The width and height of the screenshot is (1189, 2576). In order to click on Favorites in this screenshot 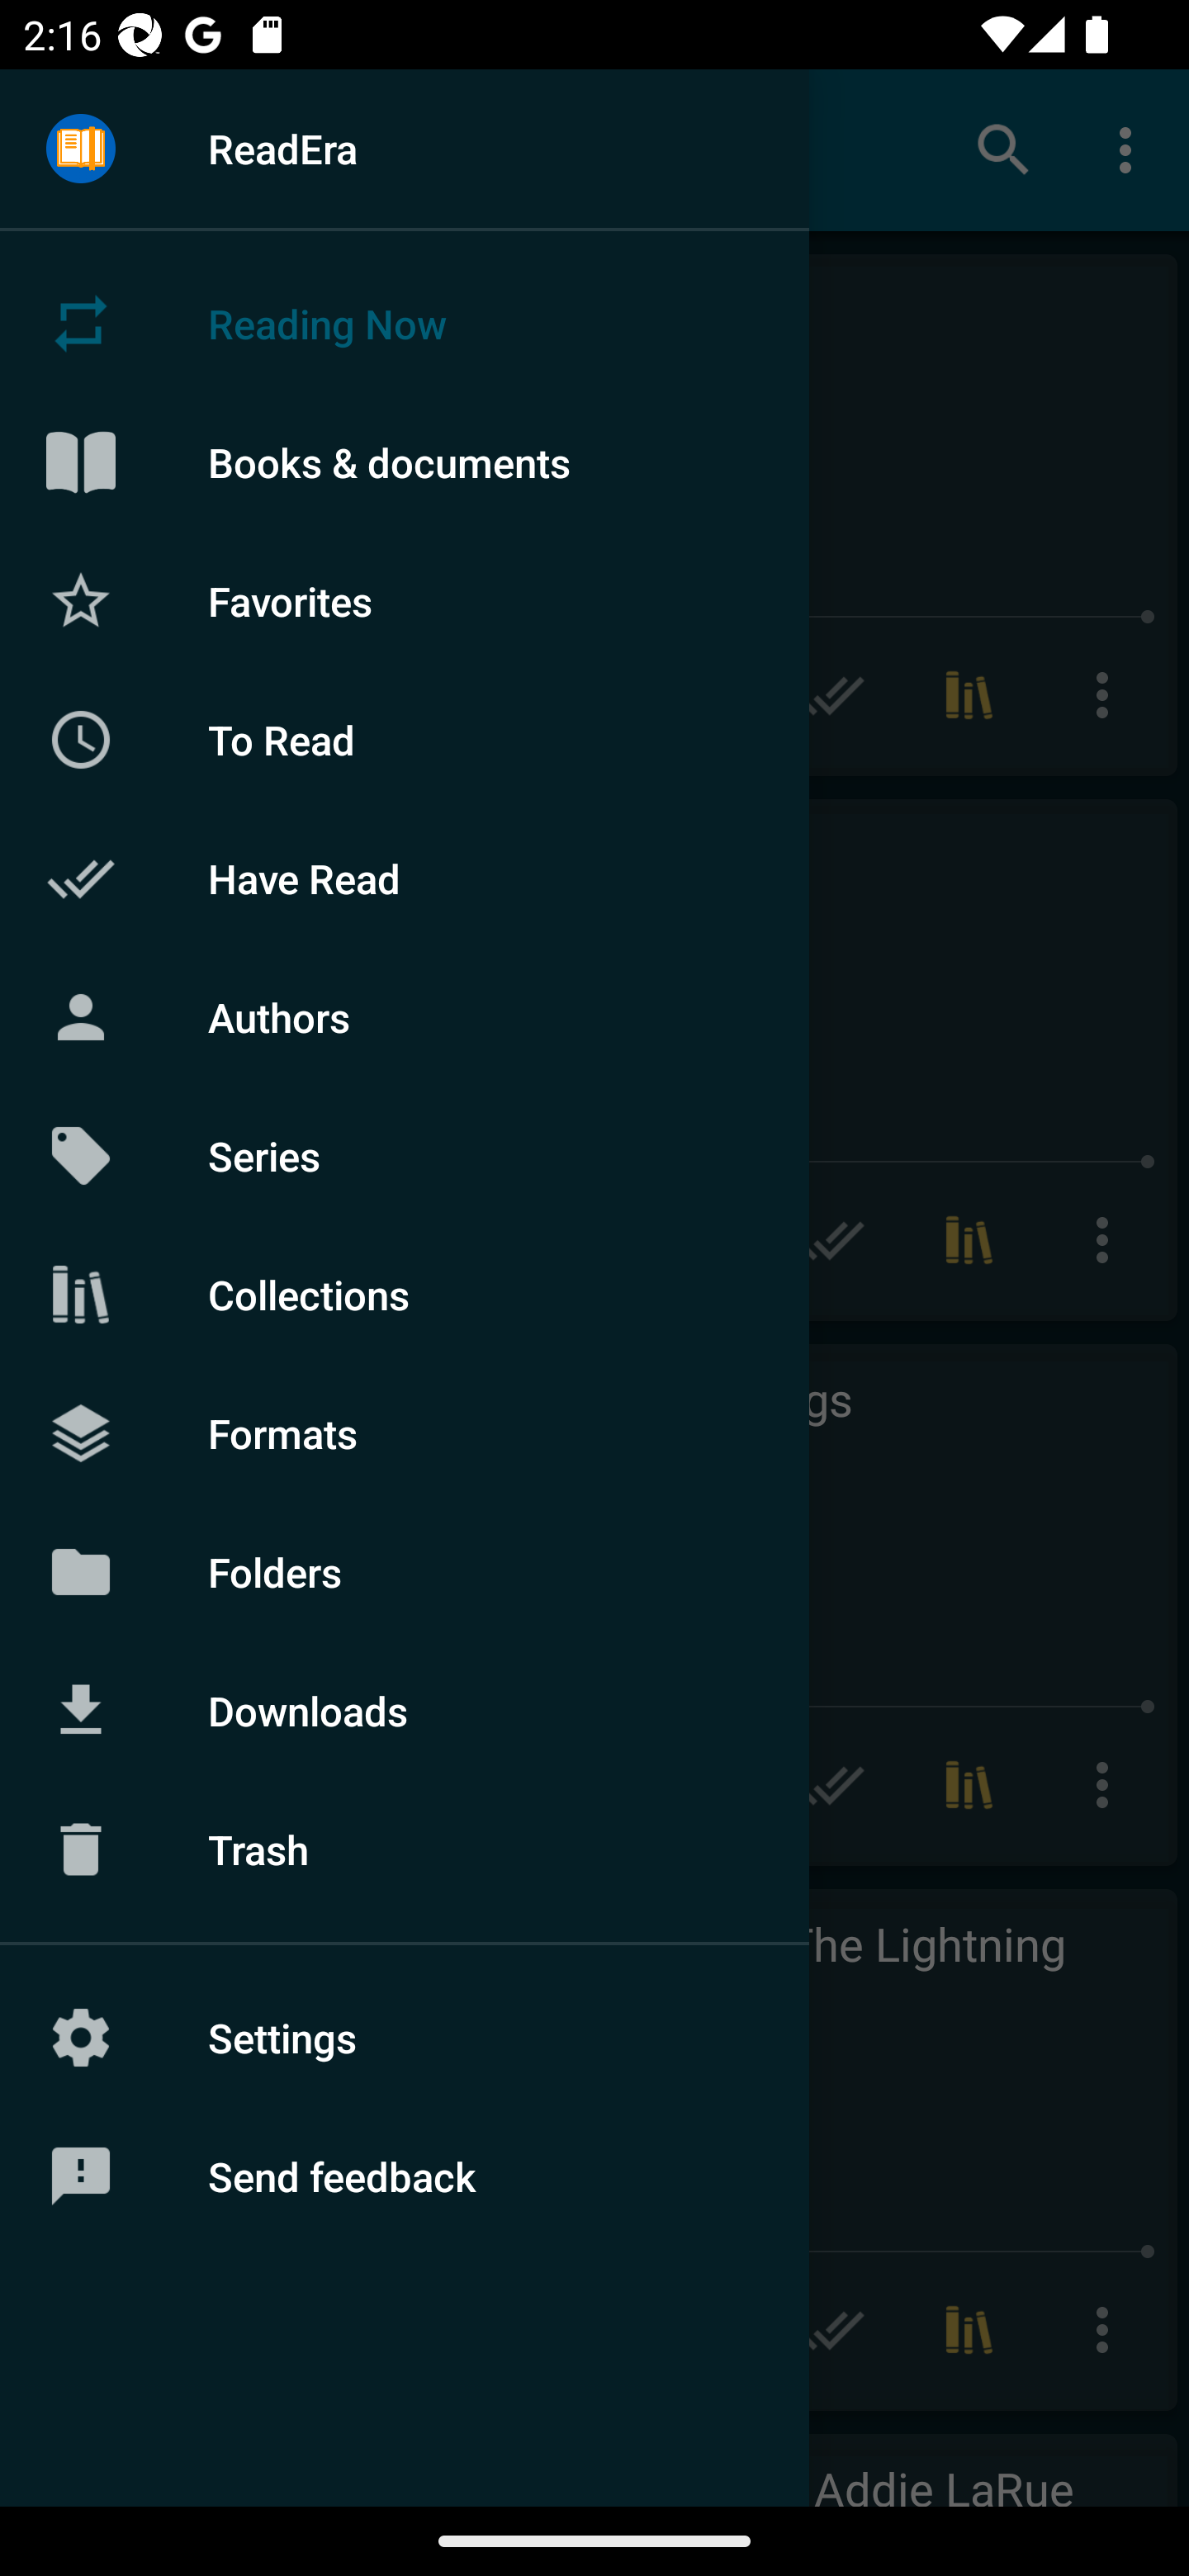, I will do `click(405, 599)`.